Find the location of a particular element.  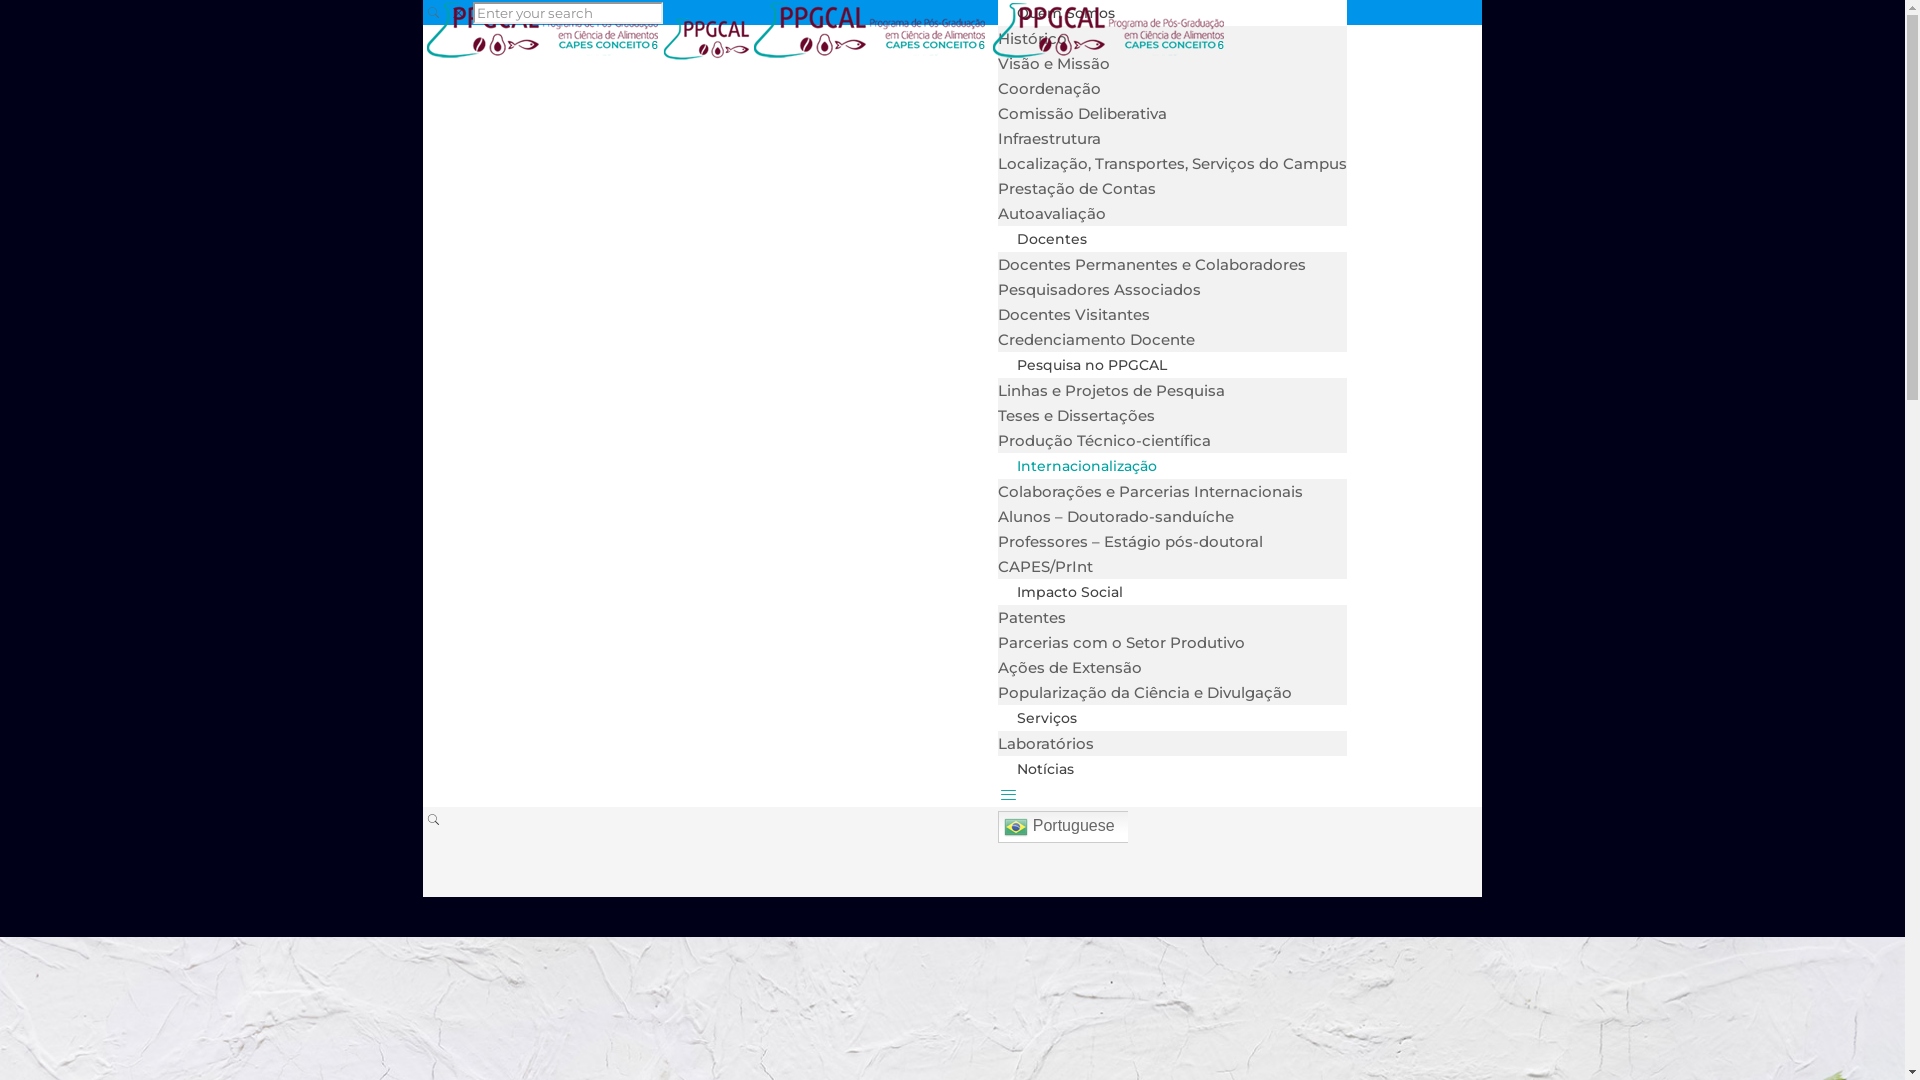

Portuguese is located at coordinates (1084, 827).